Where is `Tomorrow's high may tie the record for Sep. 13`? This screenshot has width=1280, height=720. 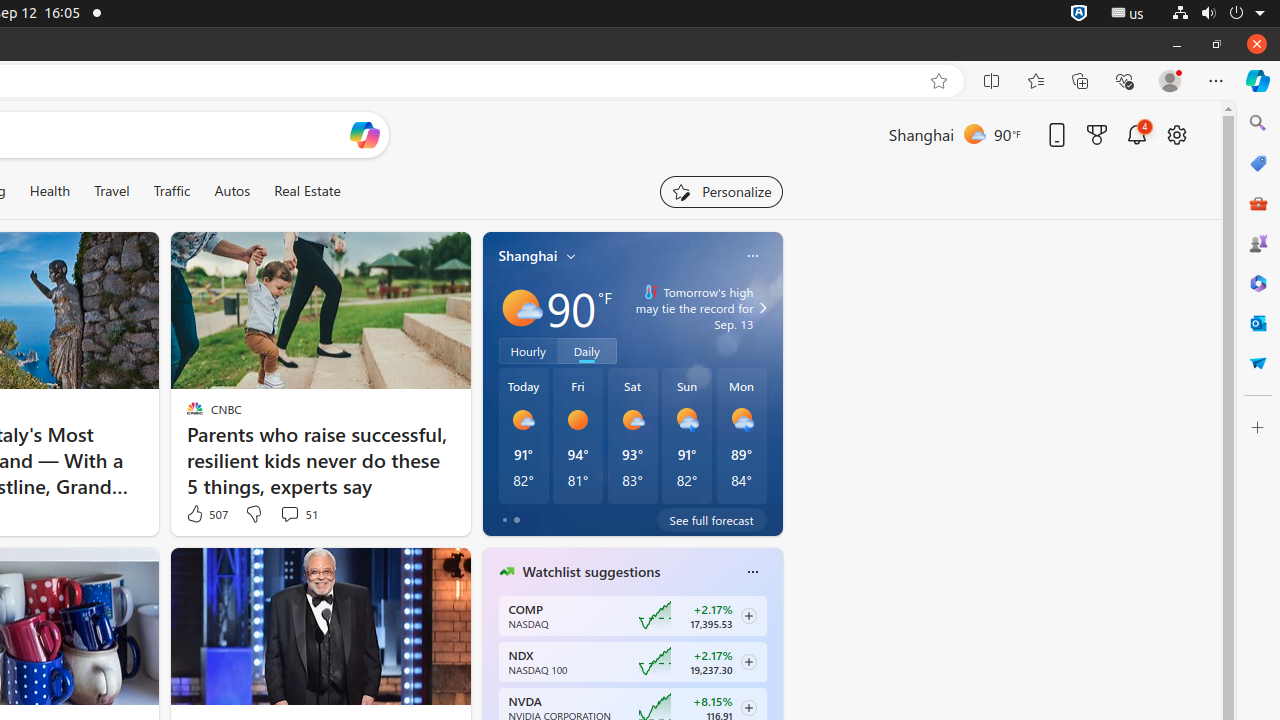 Tomorrow's high may tie the record for Sep. 13 is located at coordinates (690, 308).